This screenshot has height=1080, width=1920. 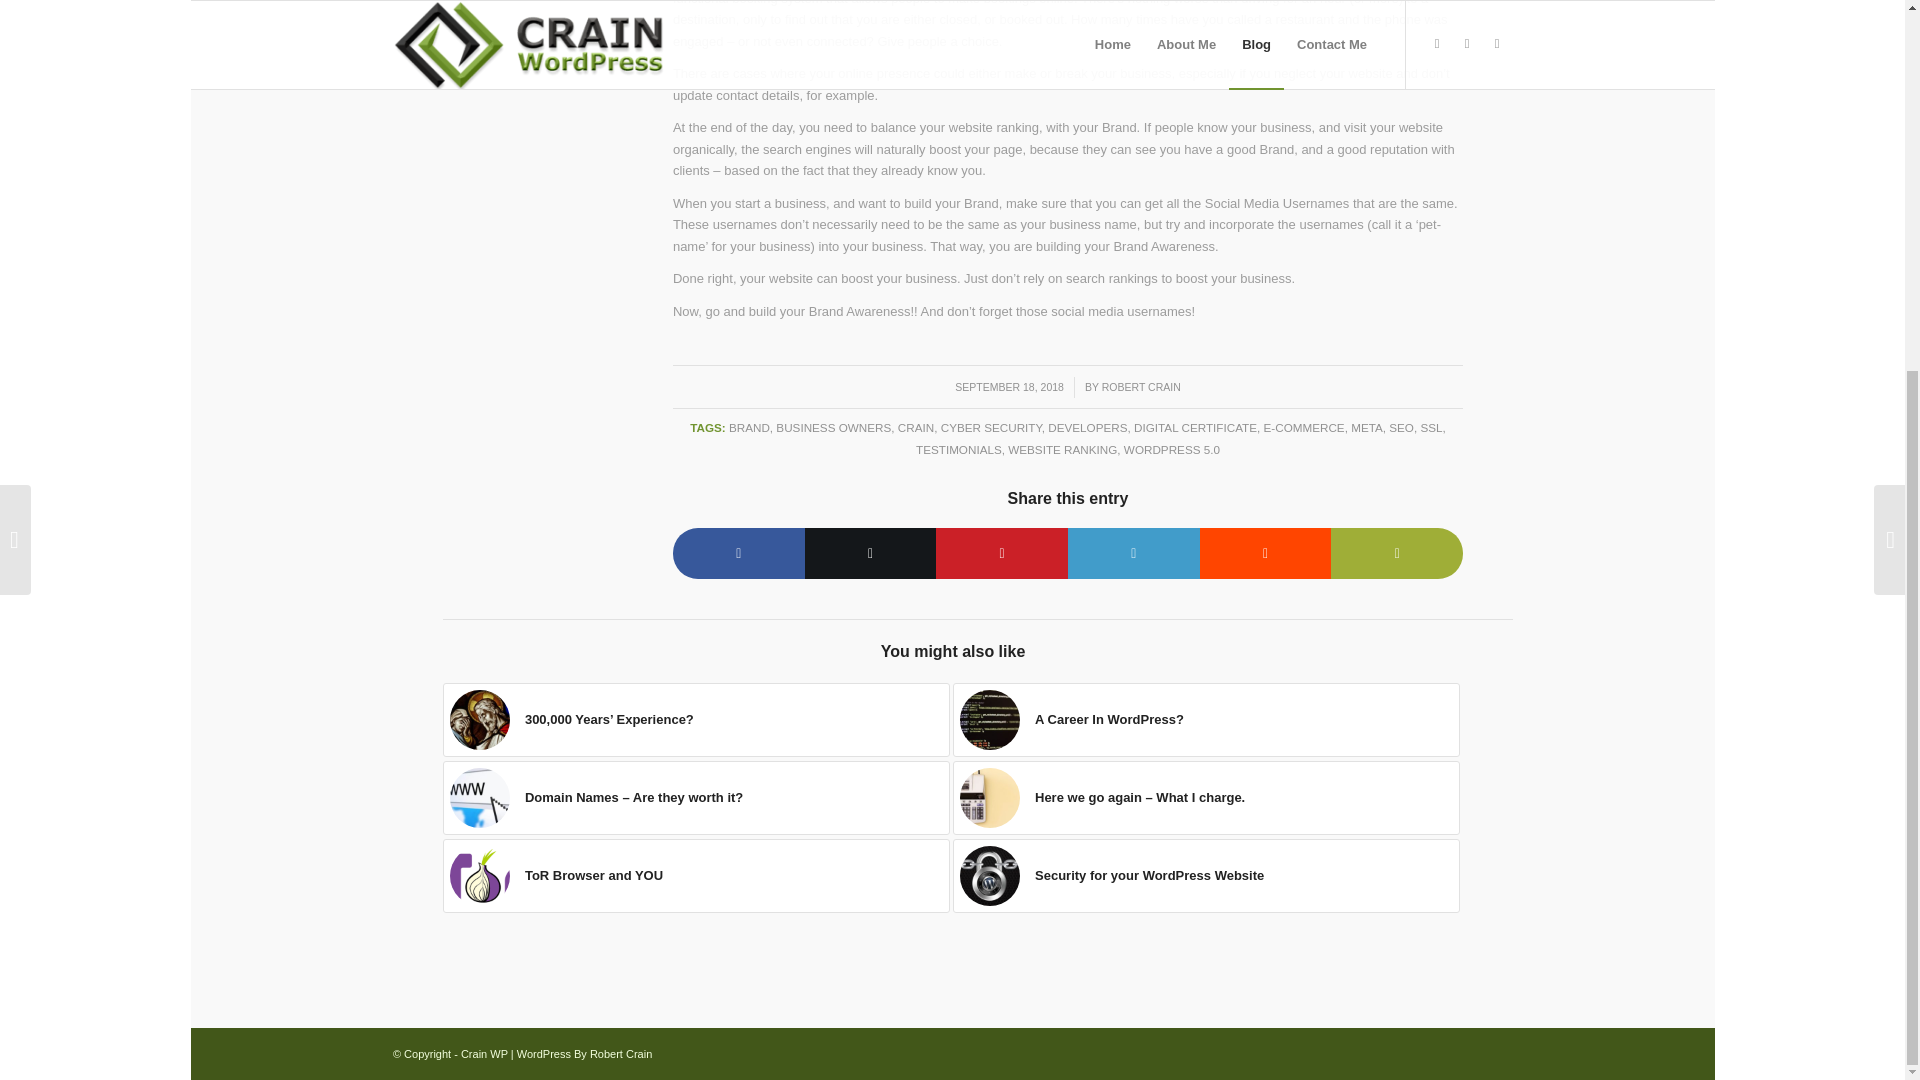 What do you see at coordinates (1171, 448) in the screenshot?
I see `WORDPRESS 5.0` at bounding box center [1171, 448].